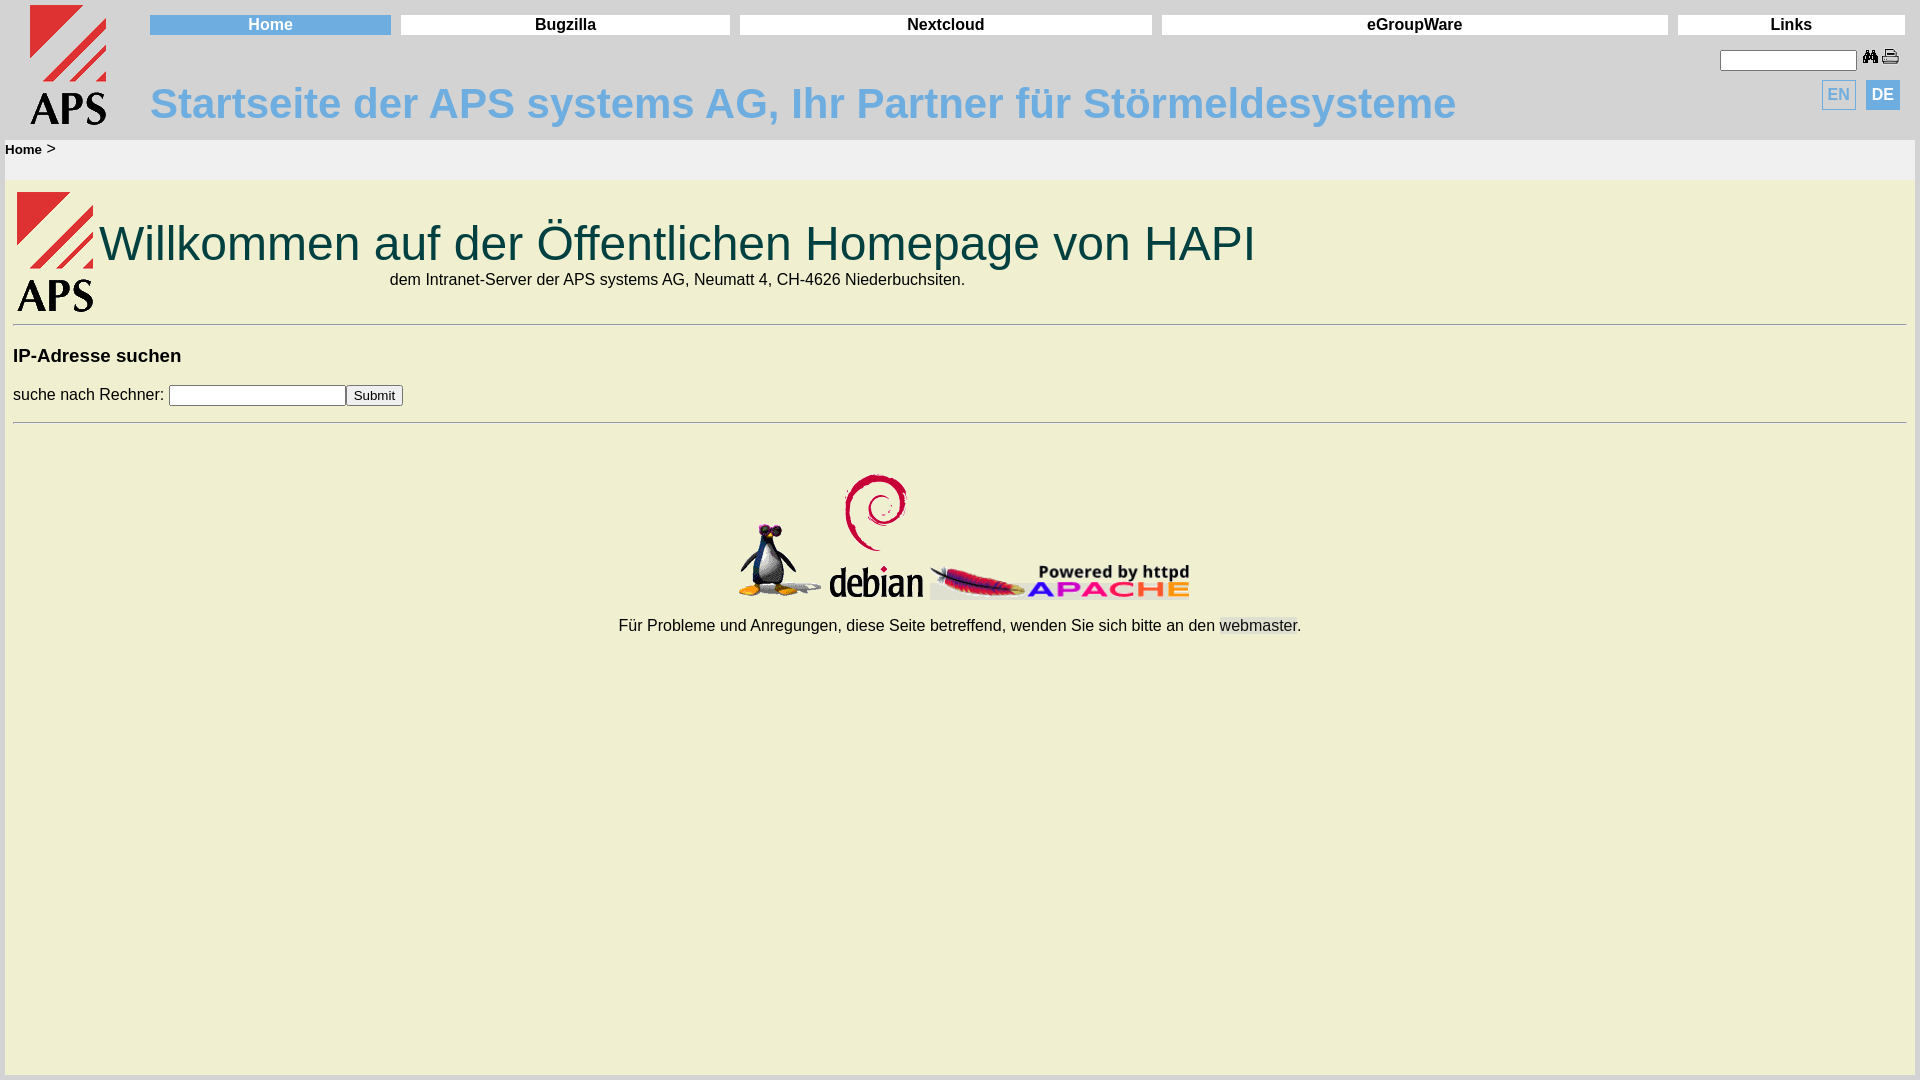 The height and width of the screenshot is (1080, 1920). Describe the element at coordinates (945, 24) in the screenshot. I see `Nextcloud` at that location.